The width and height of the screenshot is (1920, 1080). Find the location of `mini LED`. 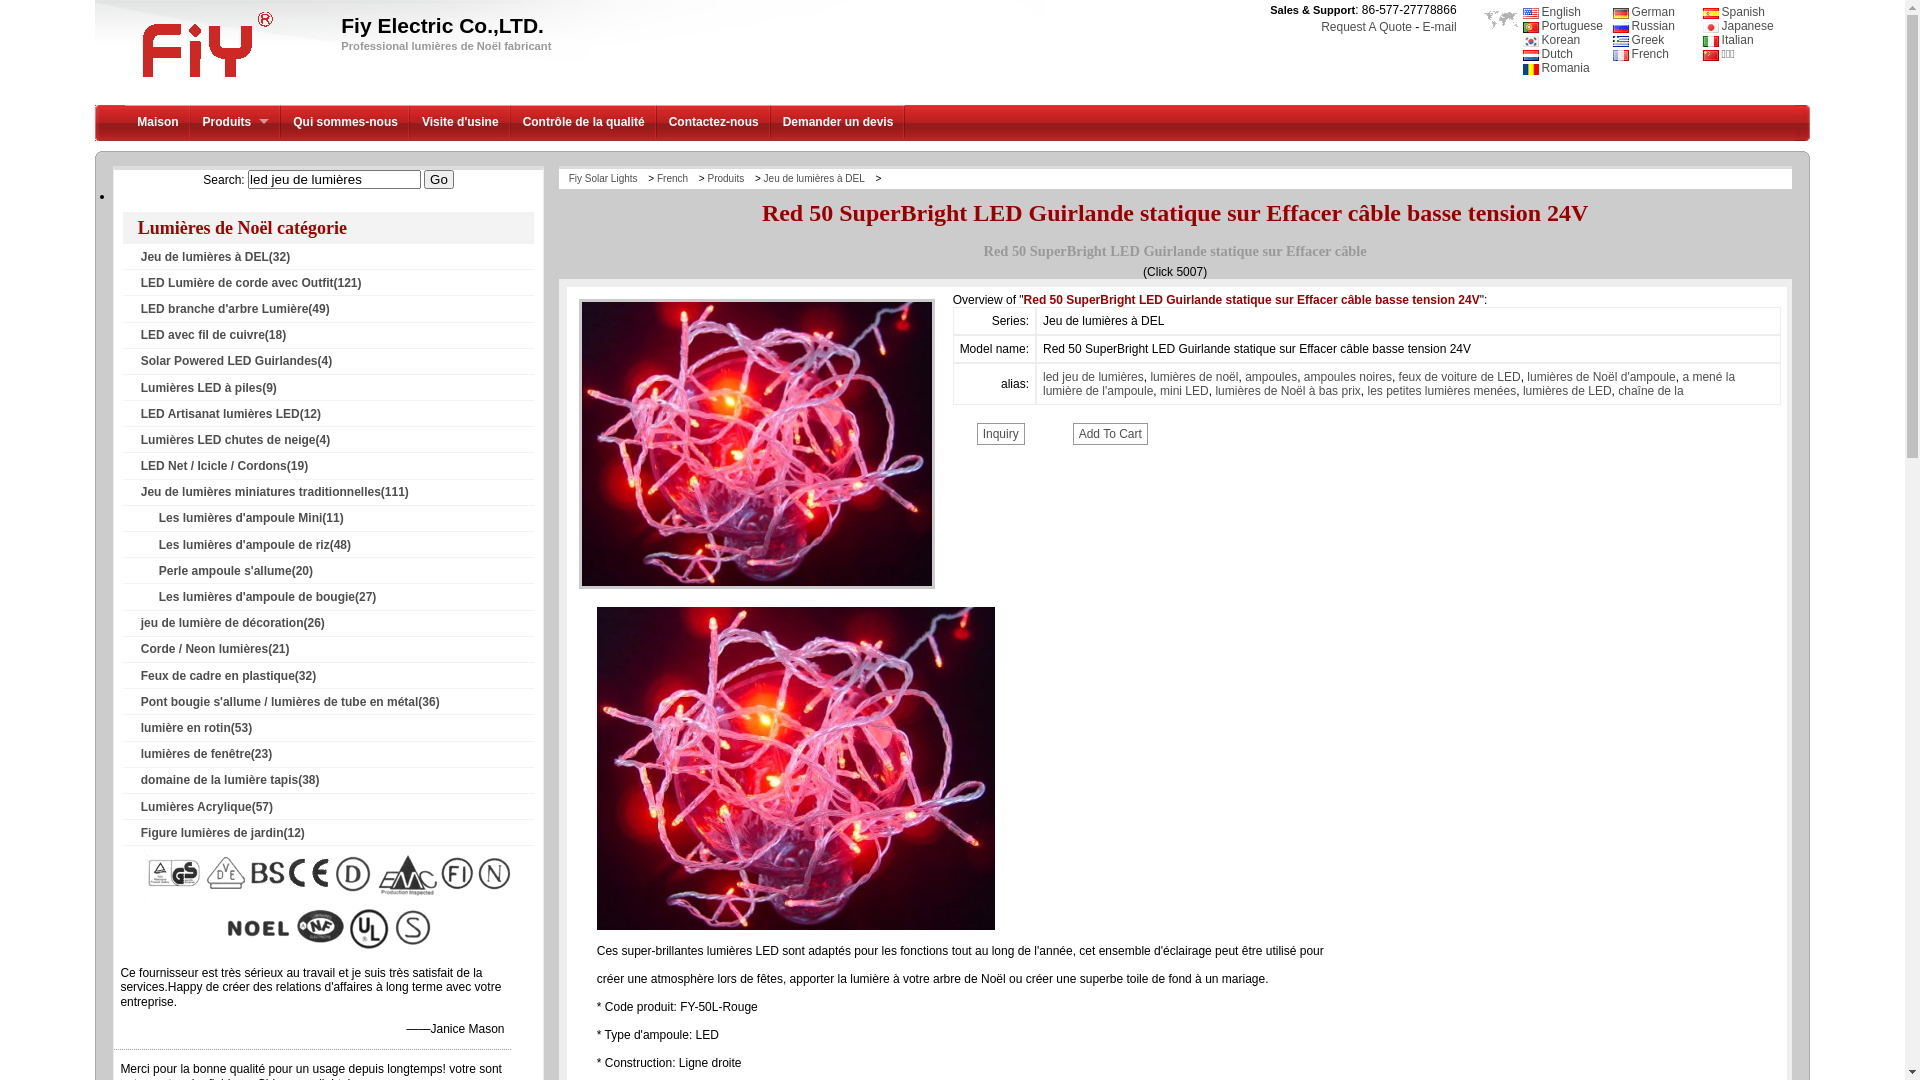

mini LED is located at coordinates (1184, 391).